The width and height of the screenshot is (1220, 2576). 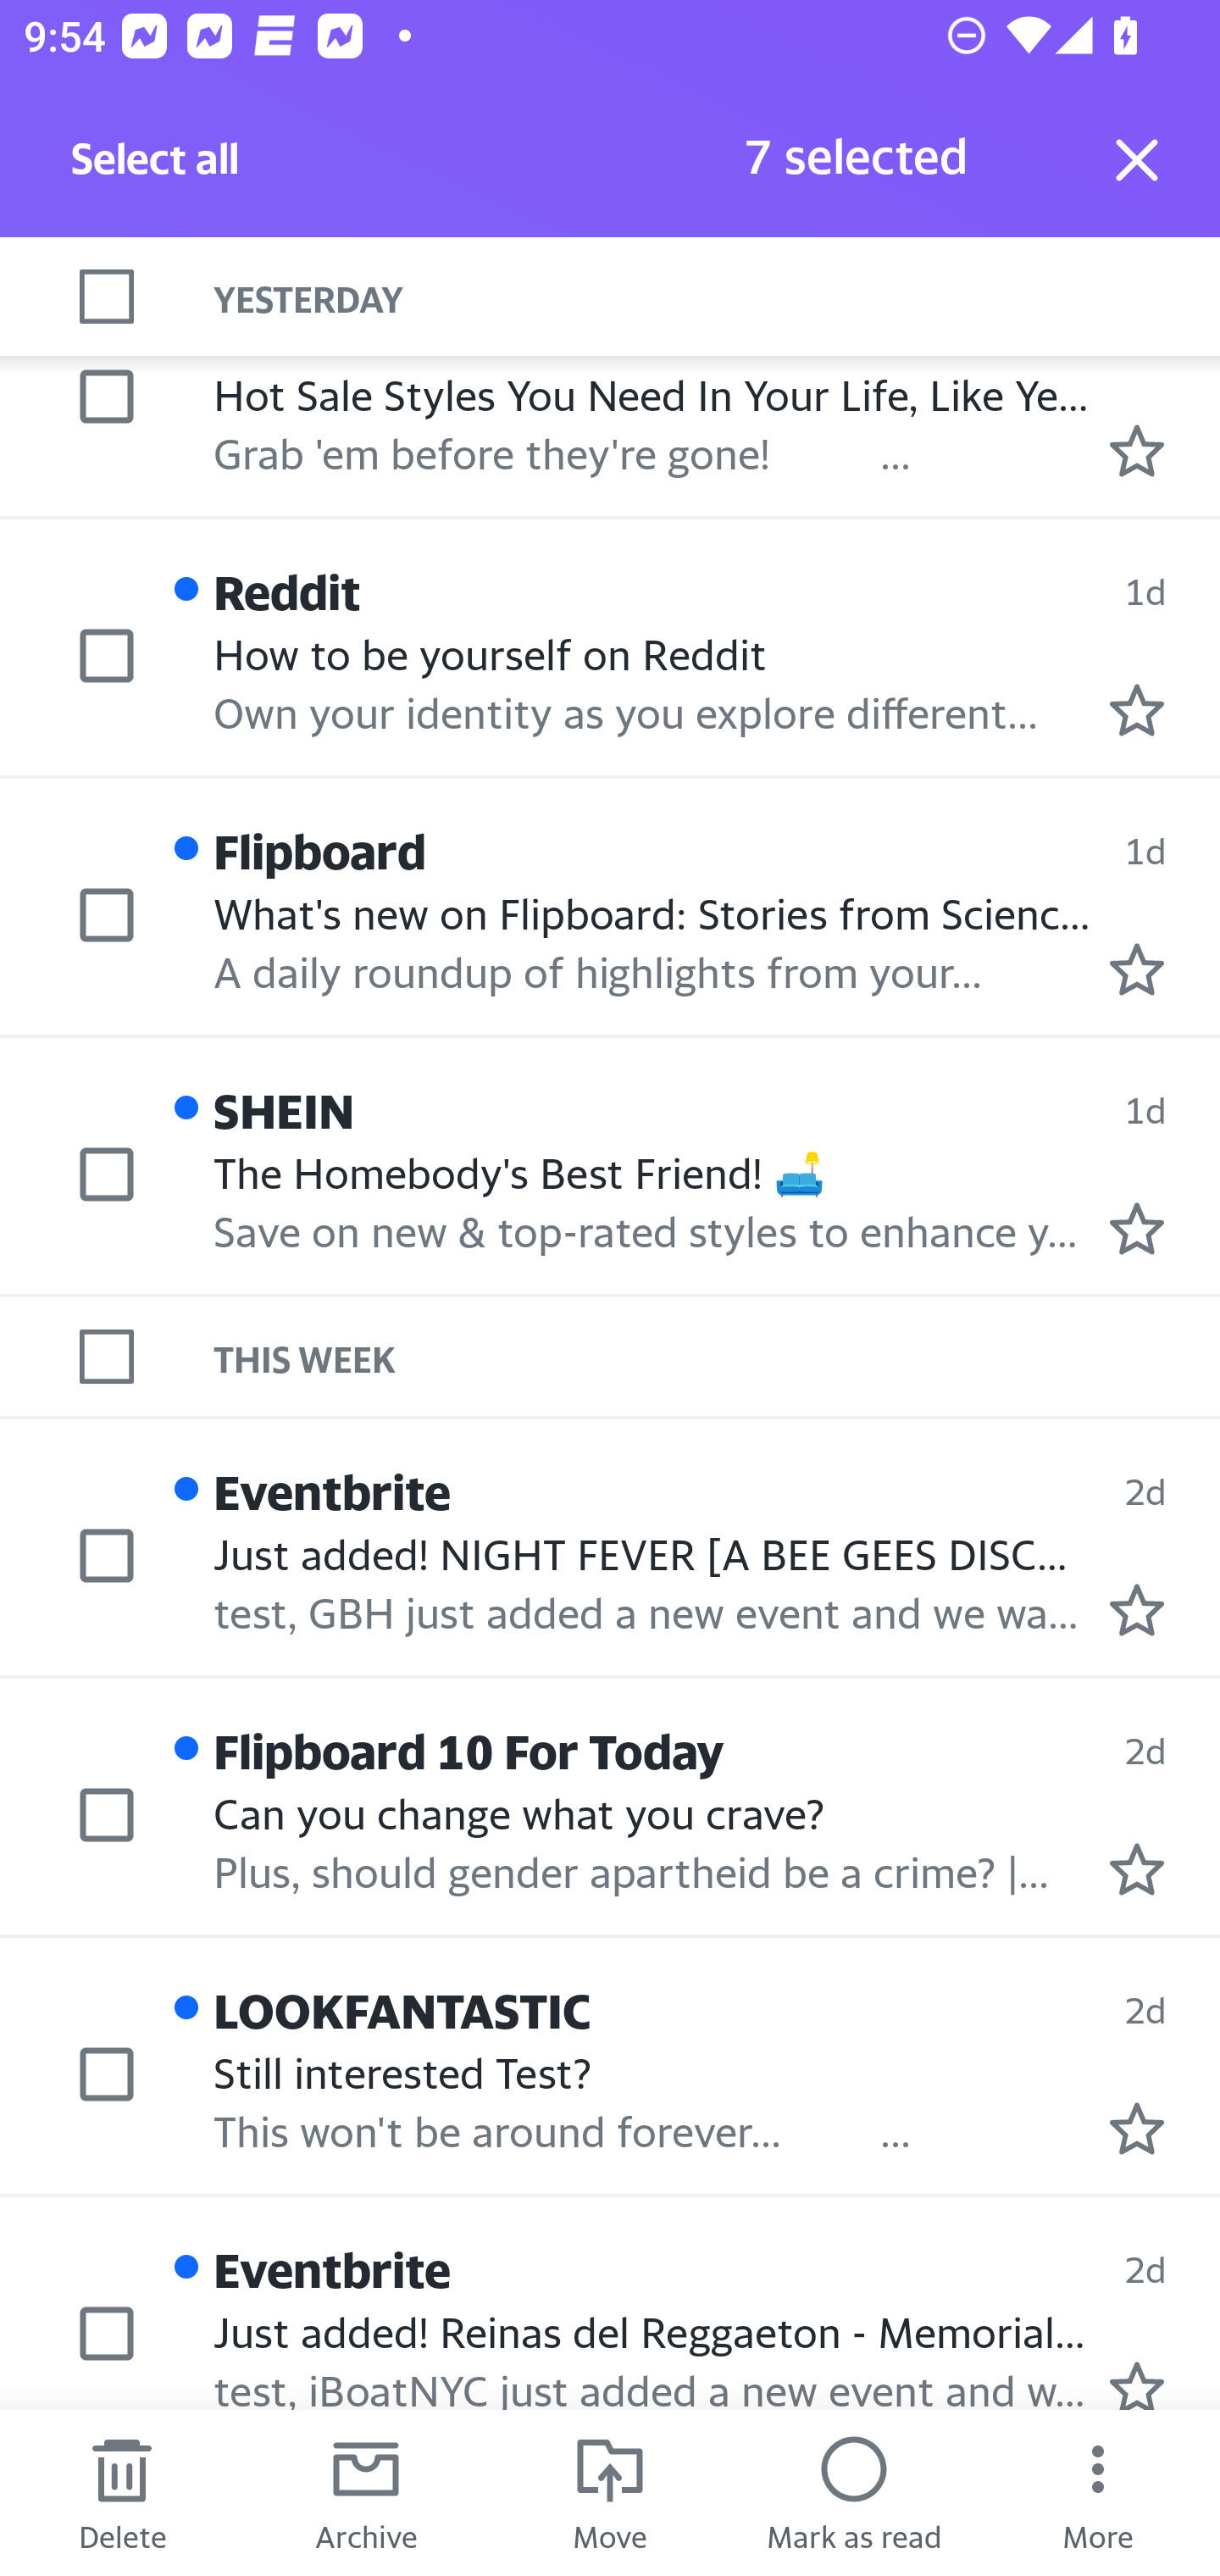 I want to click on Mark as starred., so click(x=1137, y=1610).